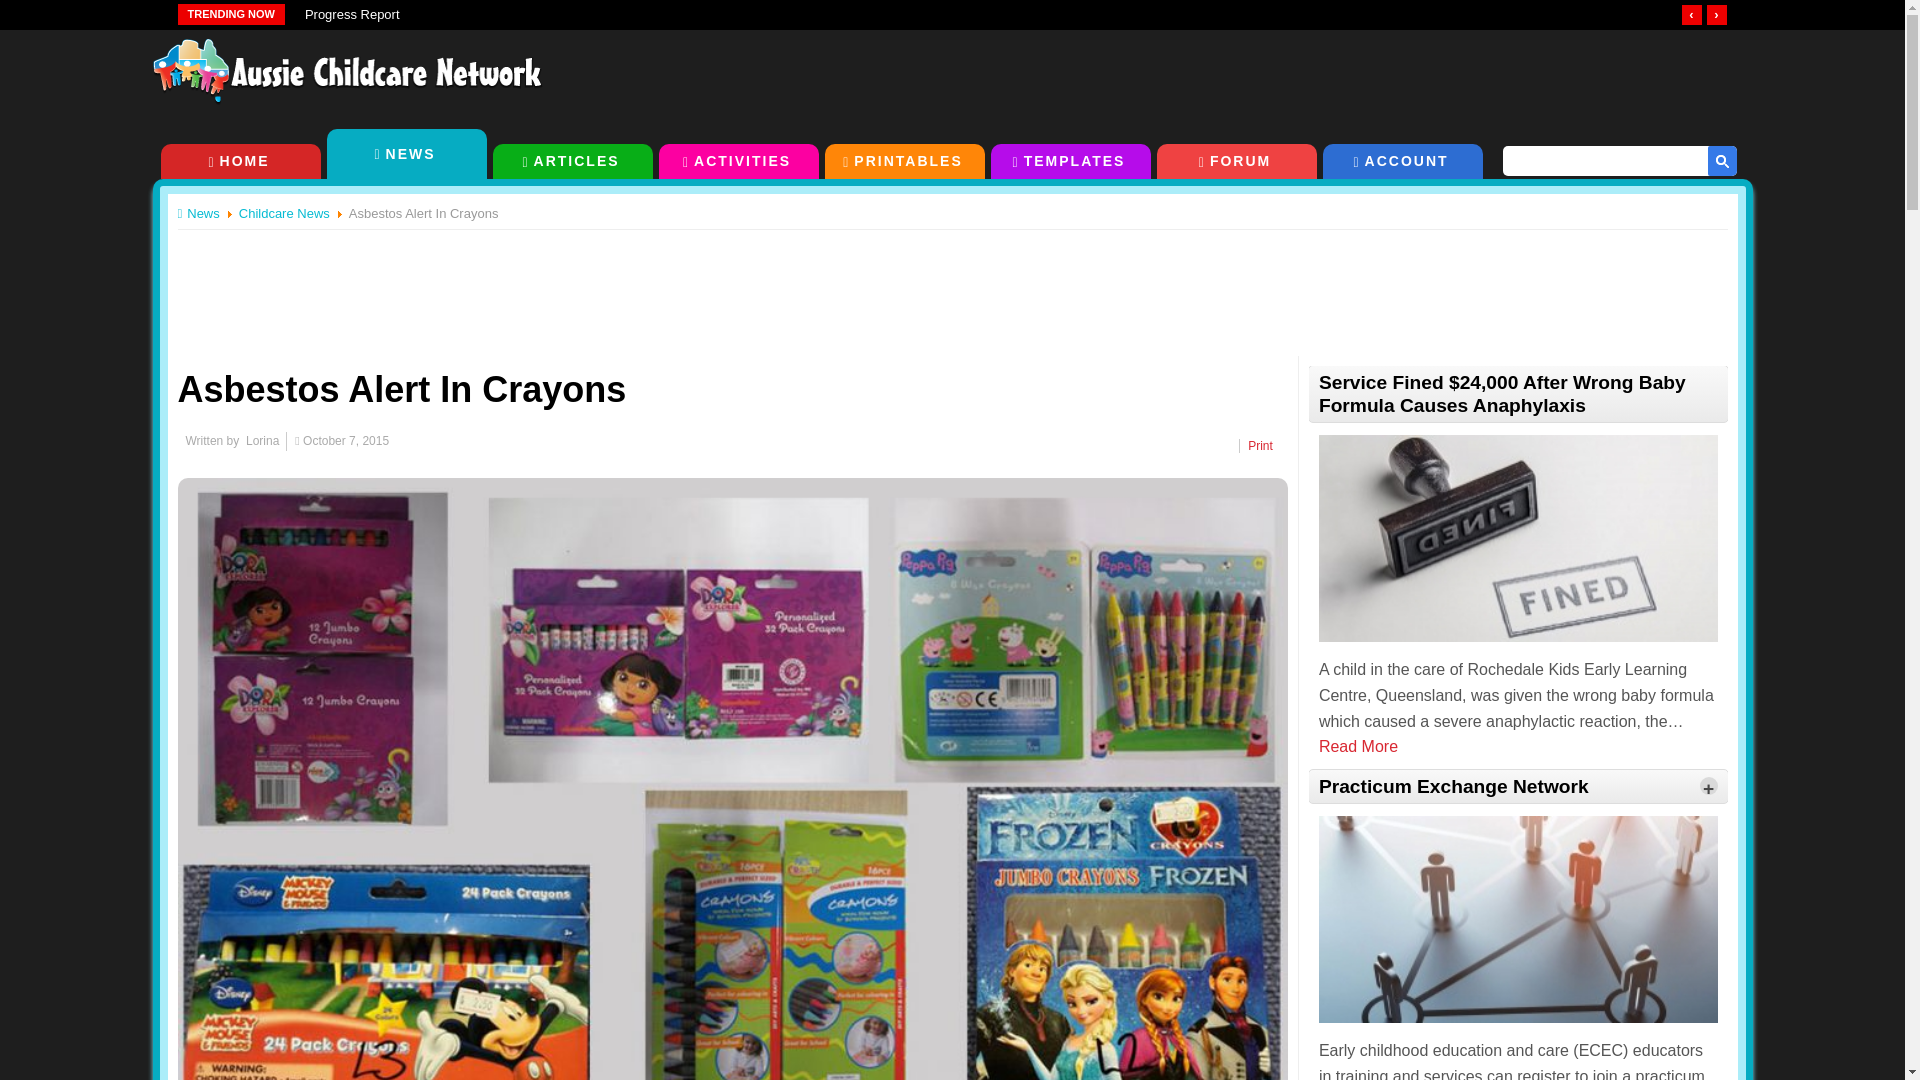  Describe the element at coordinates (352, 14) in the screenshot. I see `Progress Report` at that location.